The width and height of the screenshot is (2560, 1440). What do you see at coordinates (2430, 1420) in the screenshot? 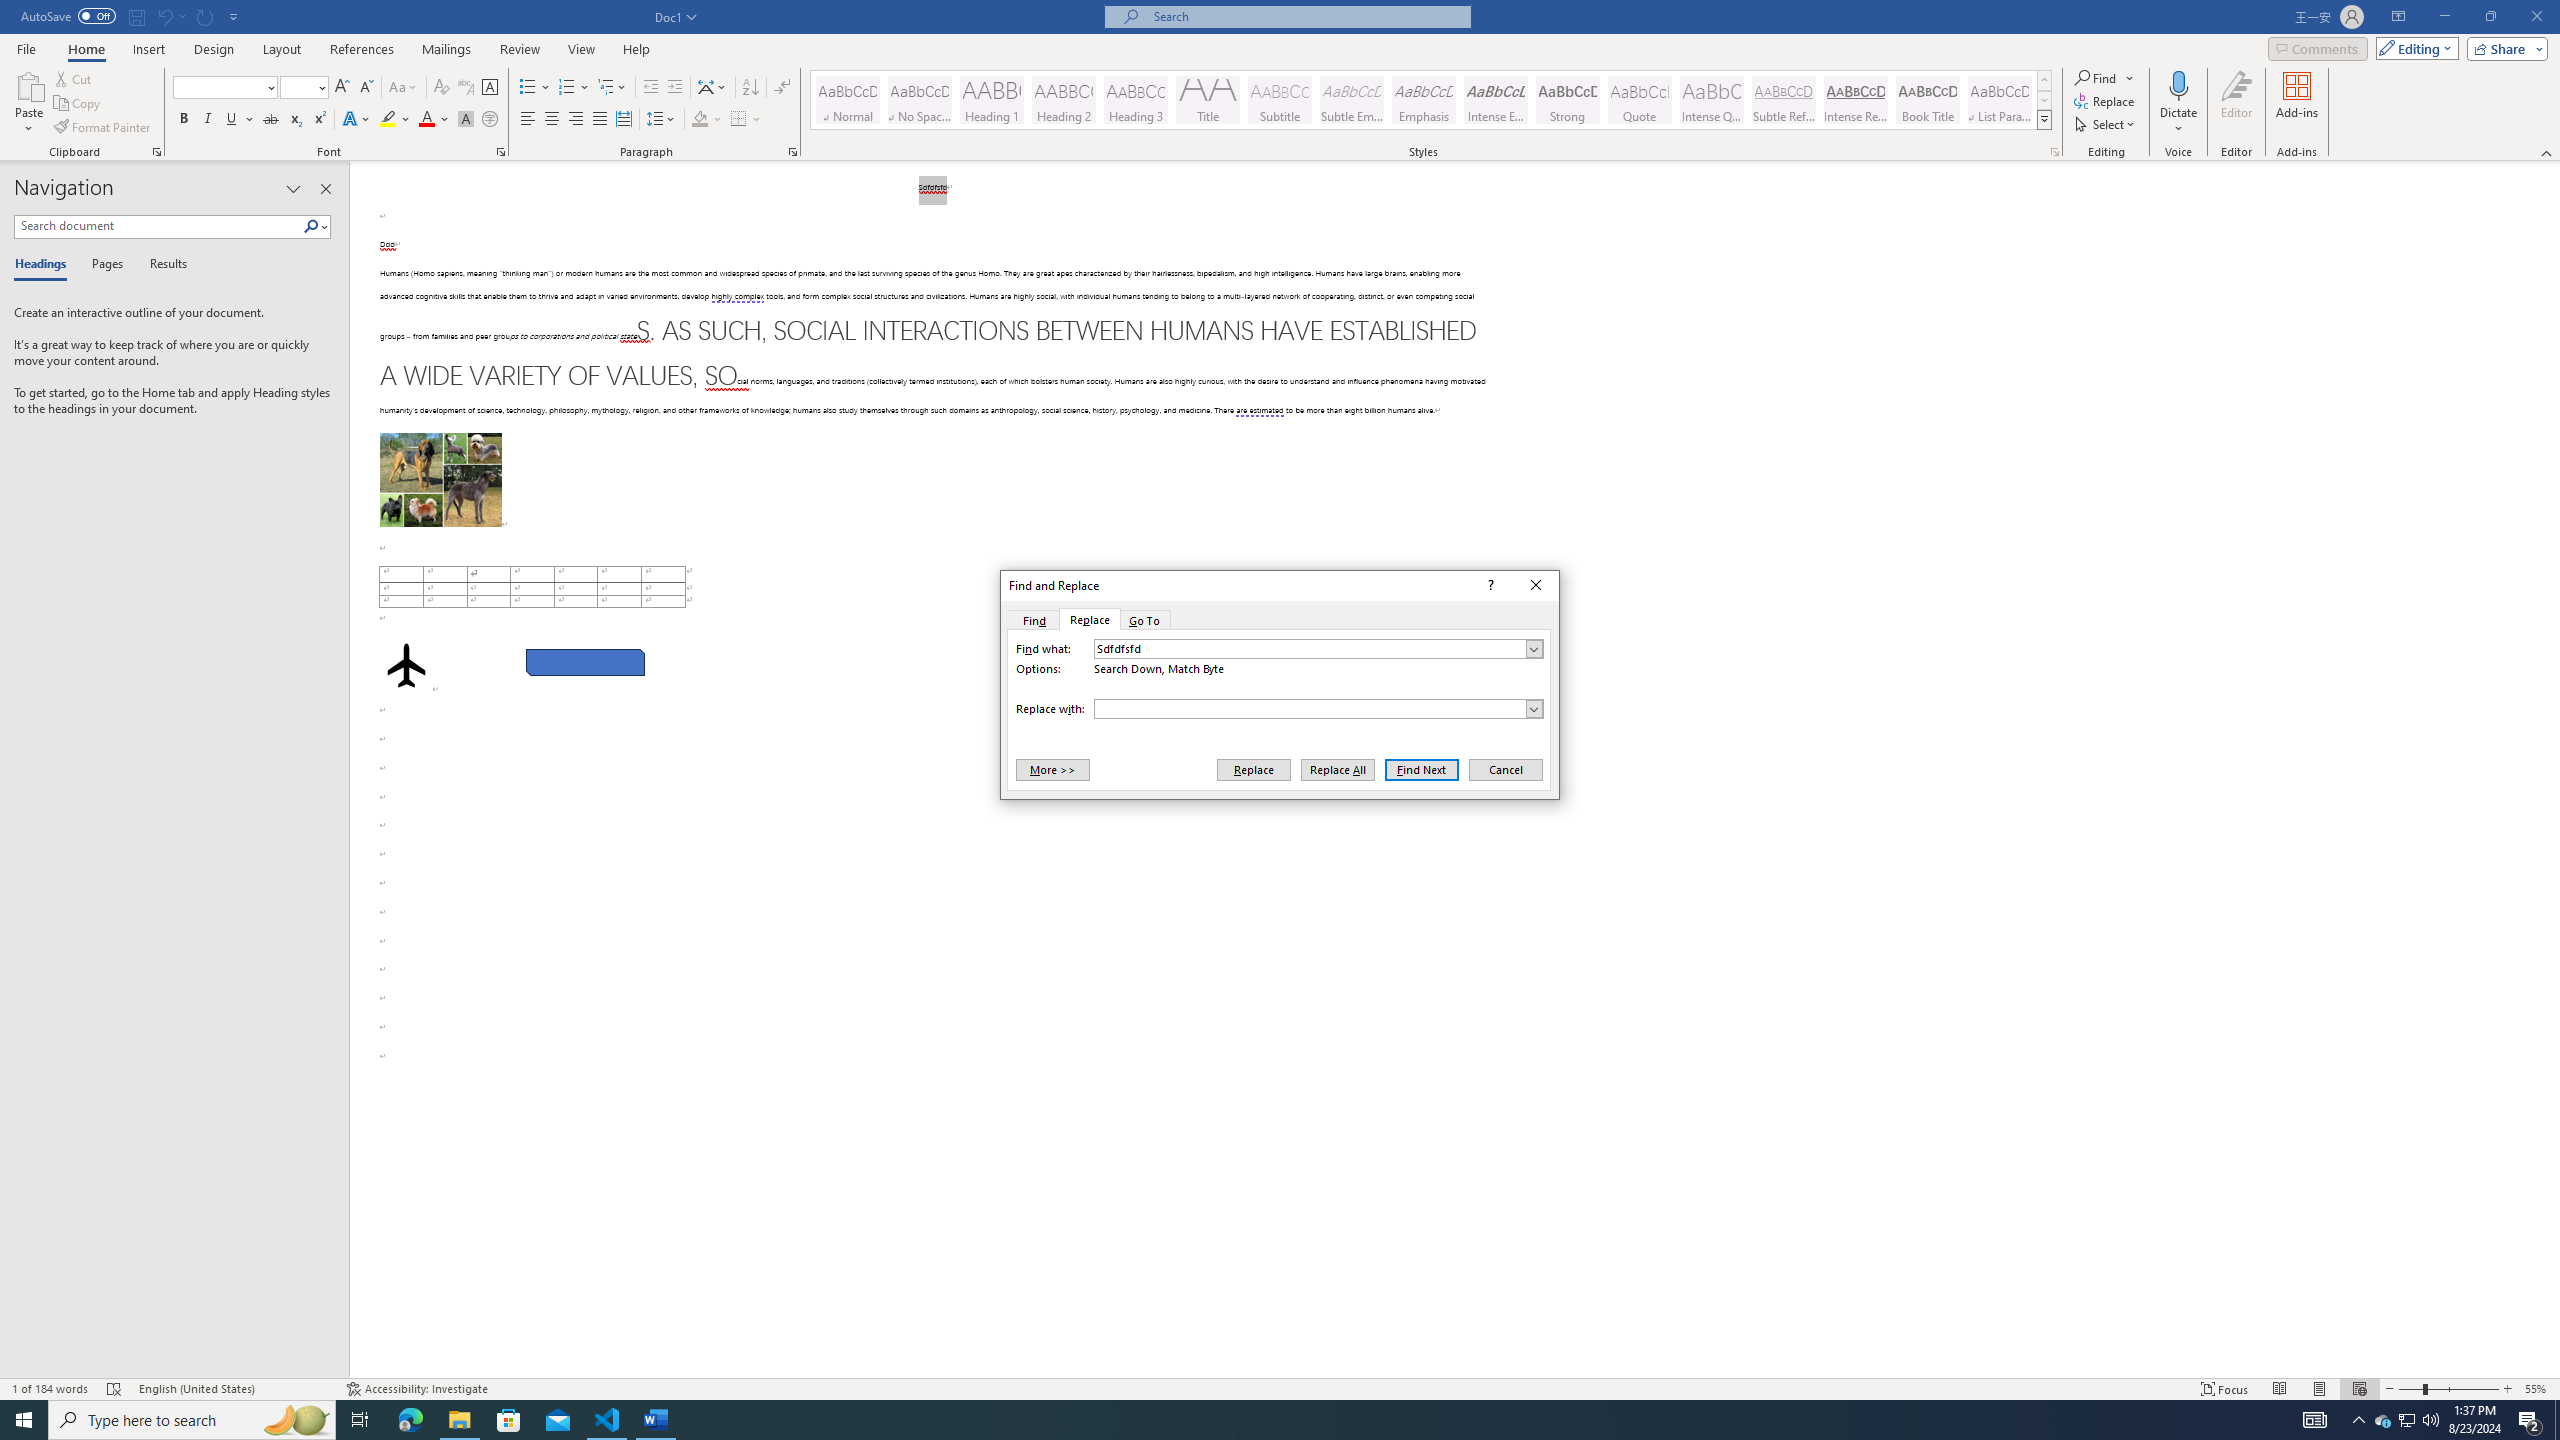
I see `Q2790: 100%` at bounding box center [2430, 1420].